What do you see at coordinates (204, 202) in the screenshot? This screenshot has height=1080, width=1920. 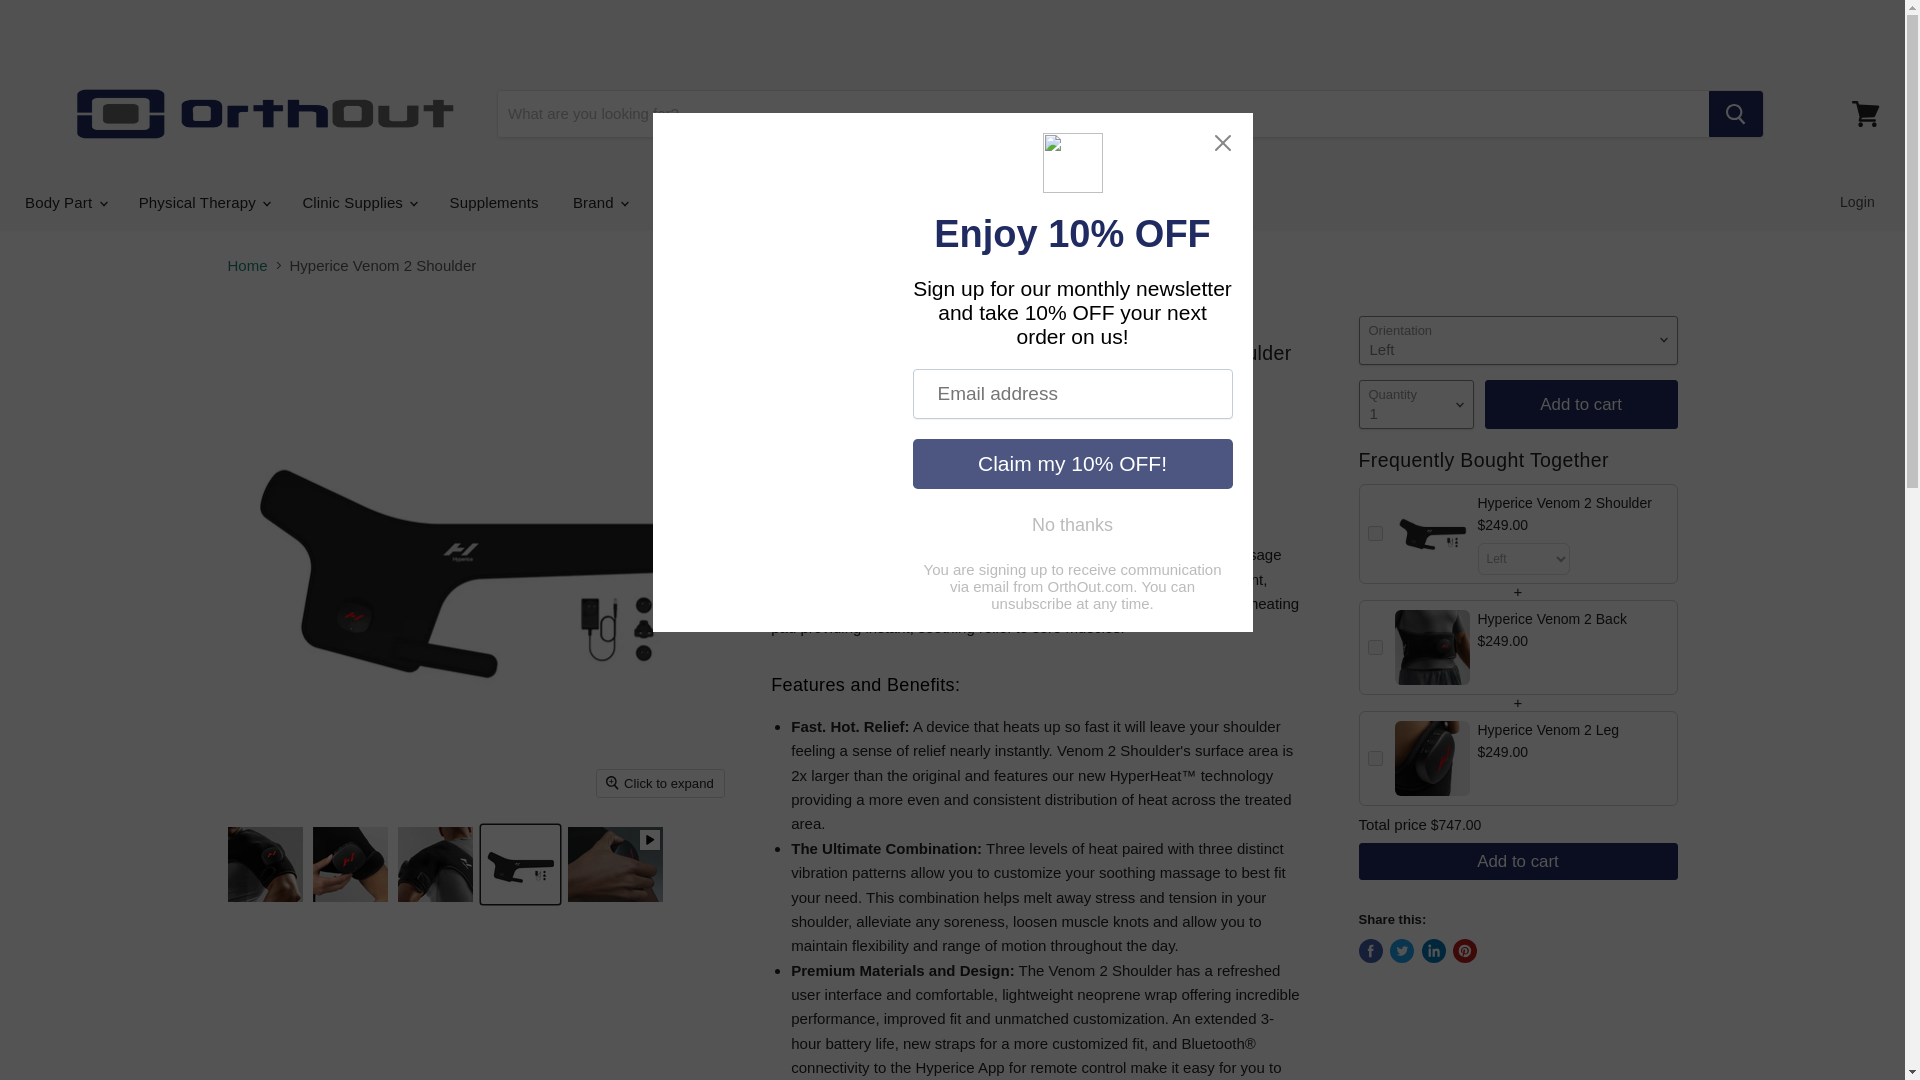 I see `Physical Therapy` at bounding box center [204, 202].